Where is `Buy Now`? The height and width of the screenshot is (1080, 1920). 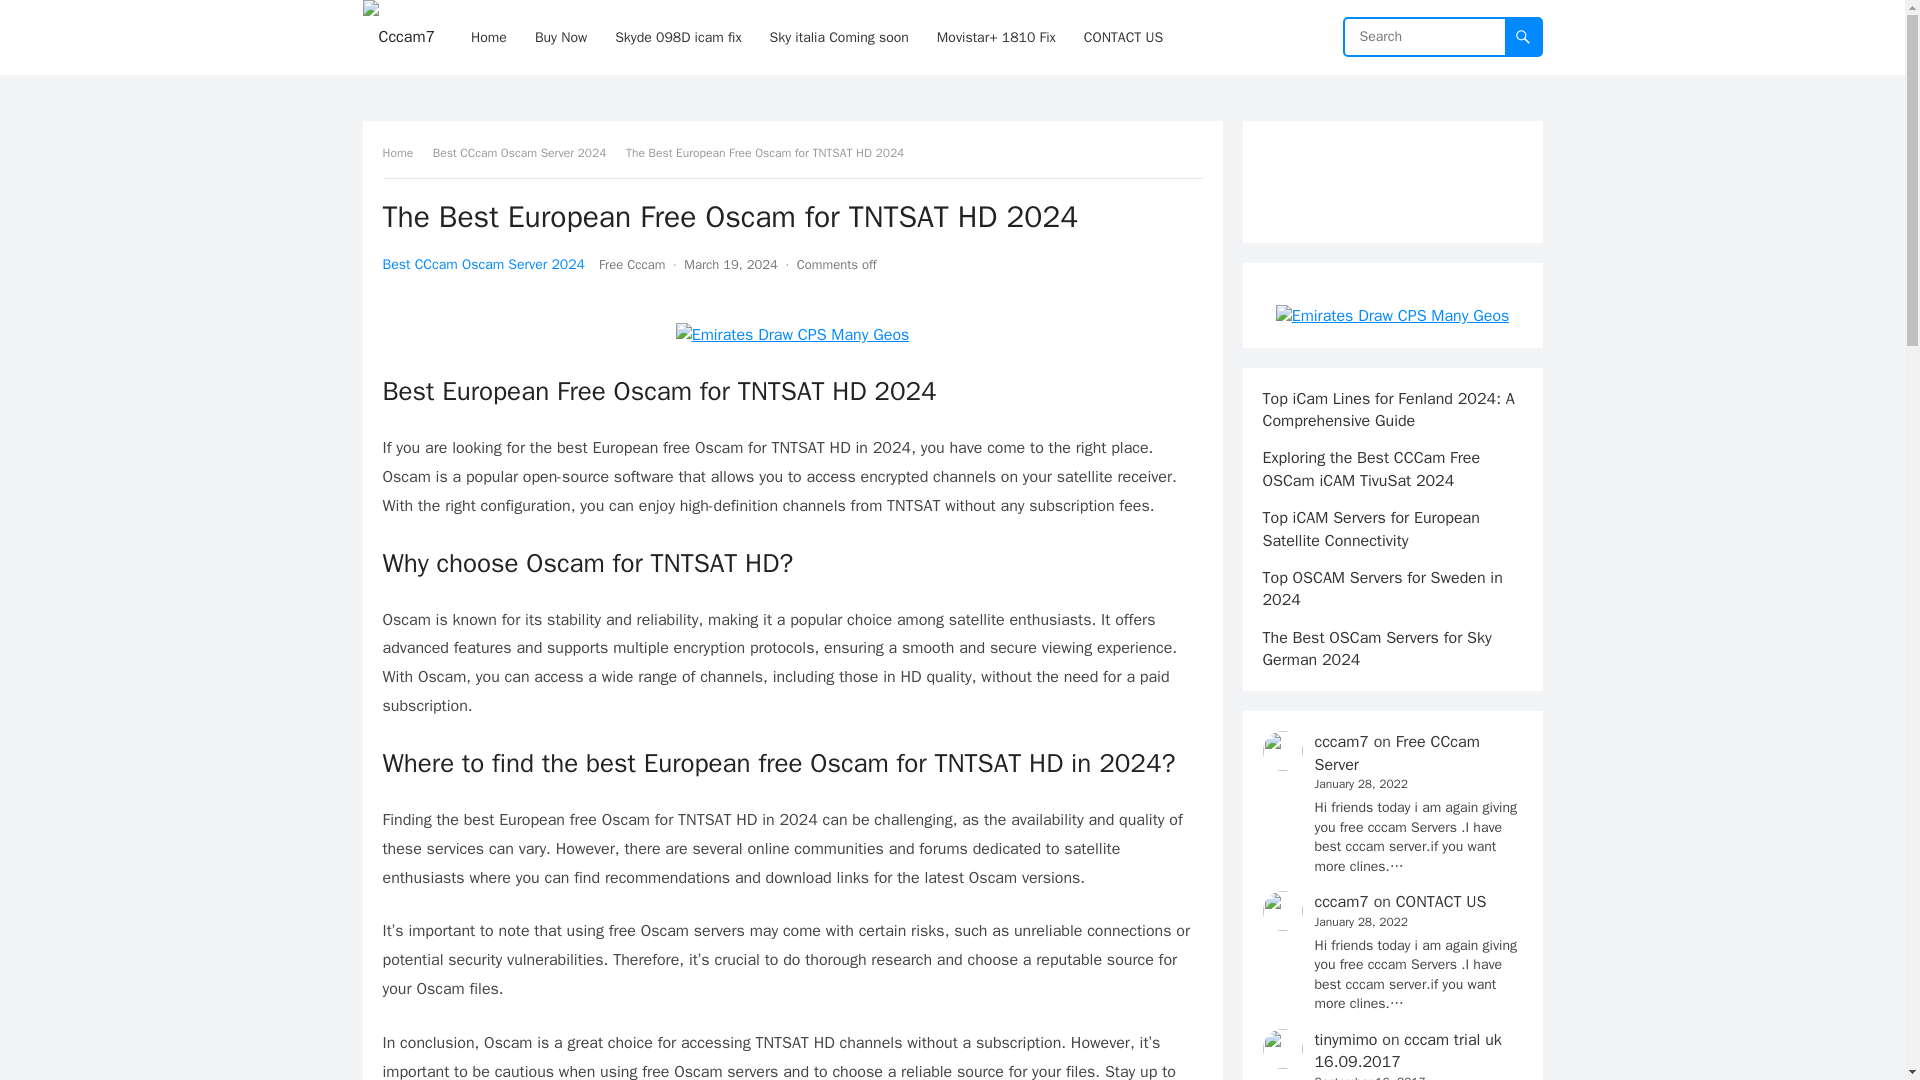
Buy Now is located at coordinates (560, 37).